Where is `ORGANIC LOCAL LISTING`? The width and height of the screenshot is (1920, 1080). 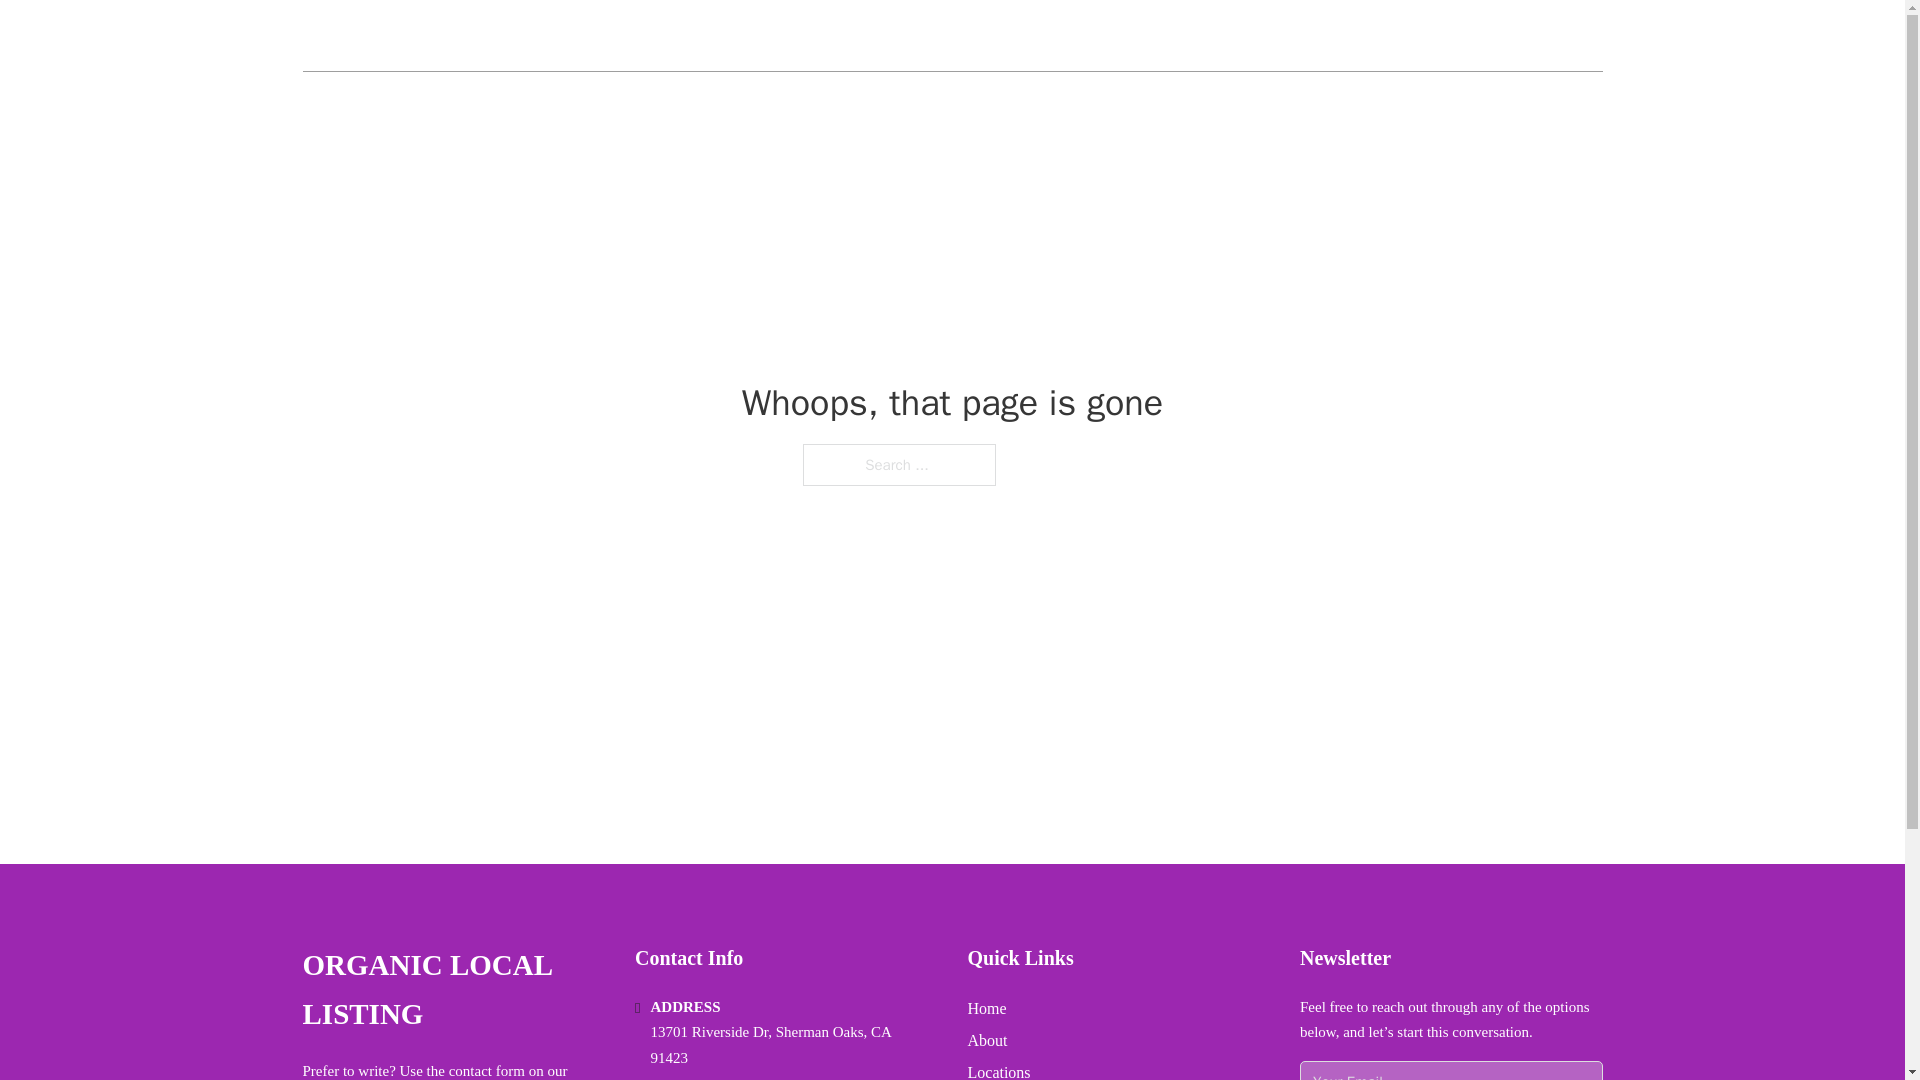
ORGANIC LOCAL LISTING is located at coordinates (452, 990).